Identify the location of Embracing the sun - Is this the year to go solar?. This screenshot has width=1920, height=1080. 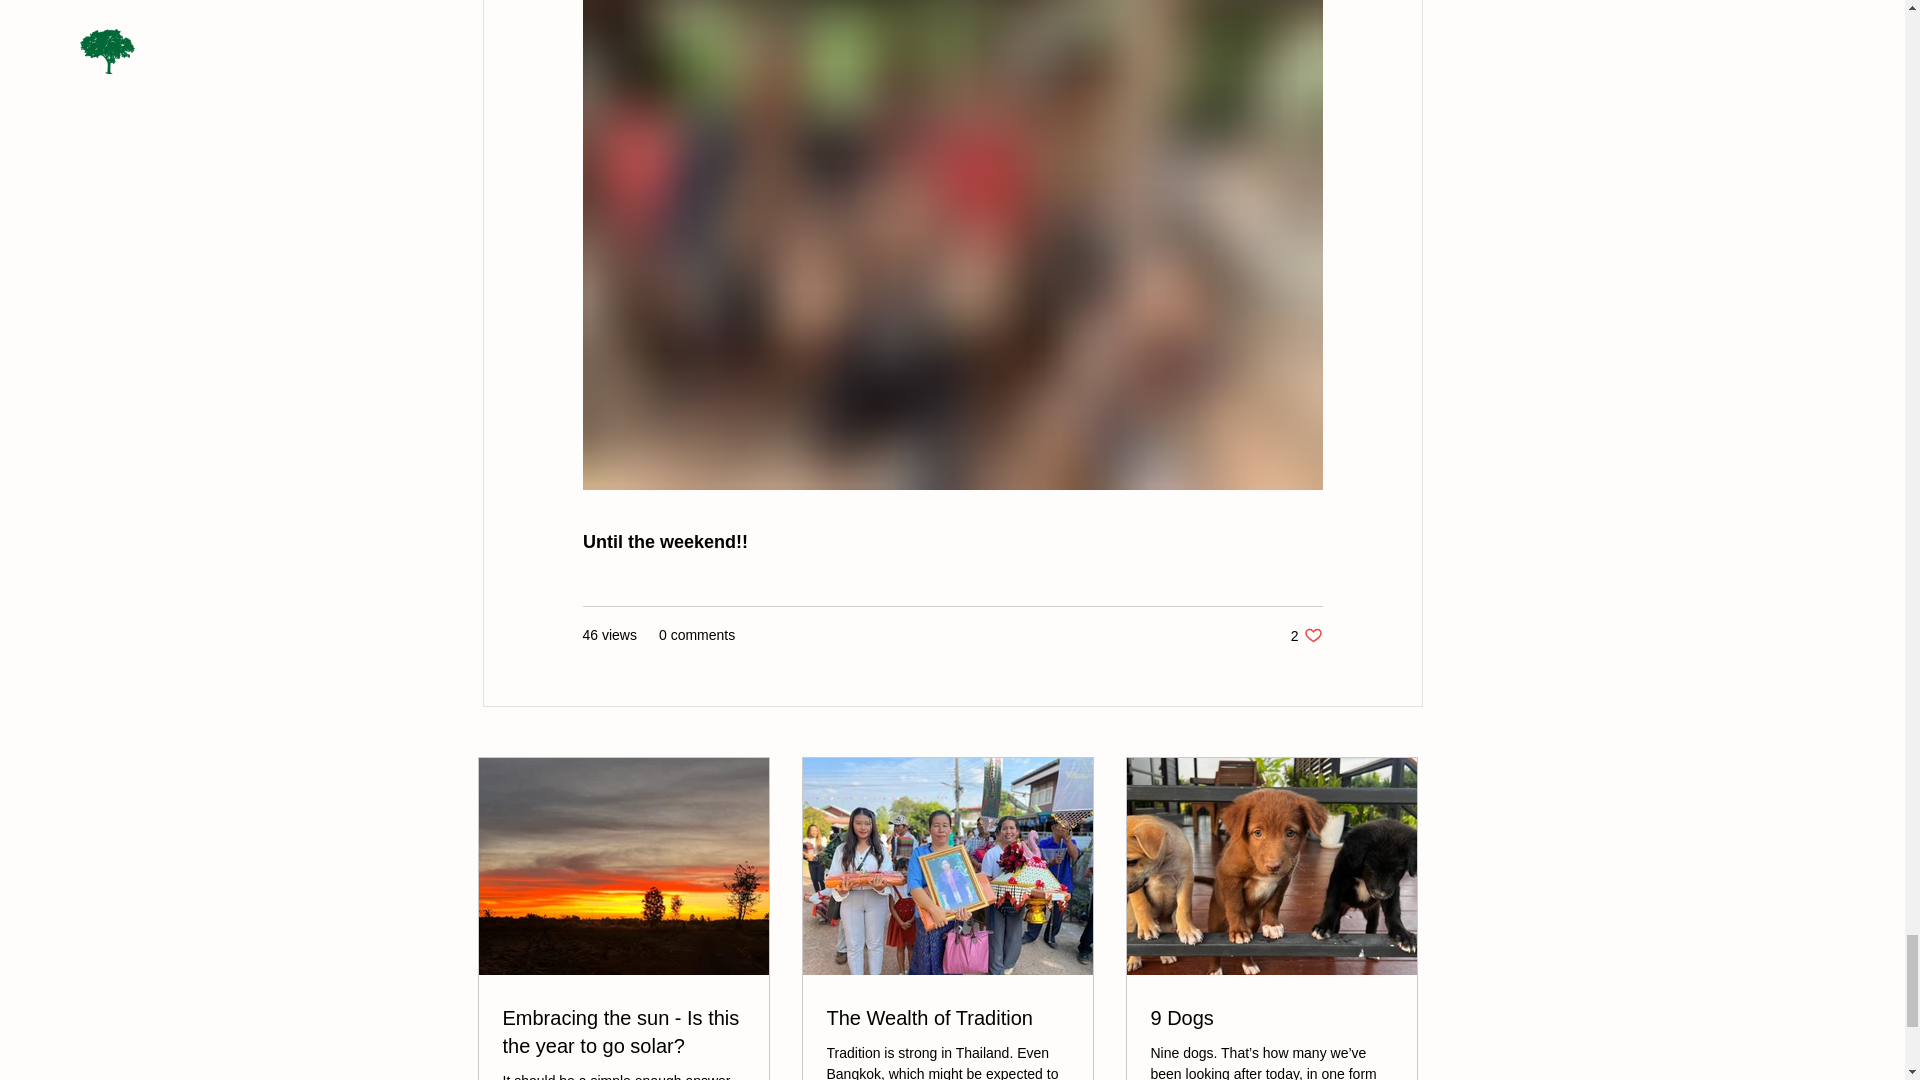
(622, 1032).